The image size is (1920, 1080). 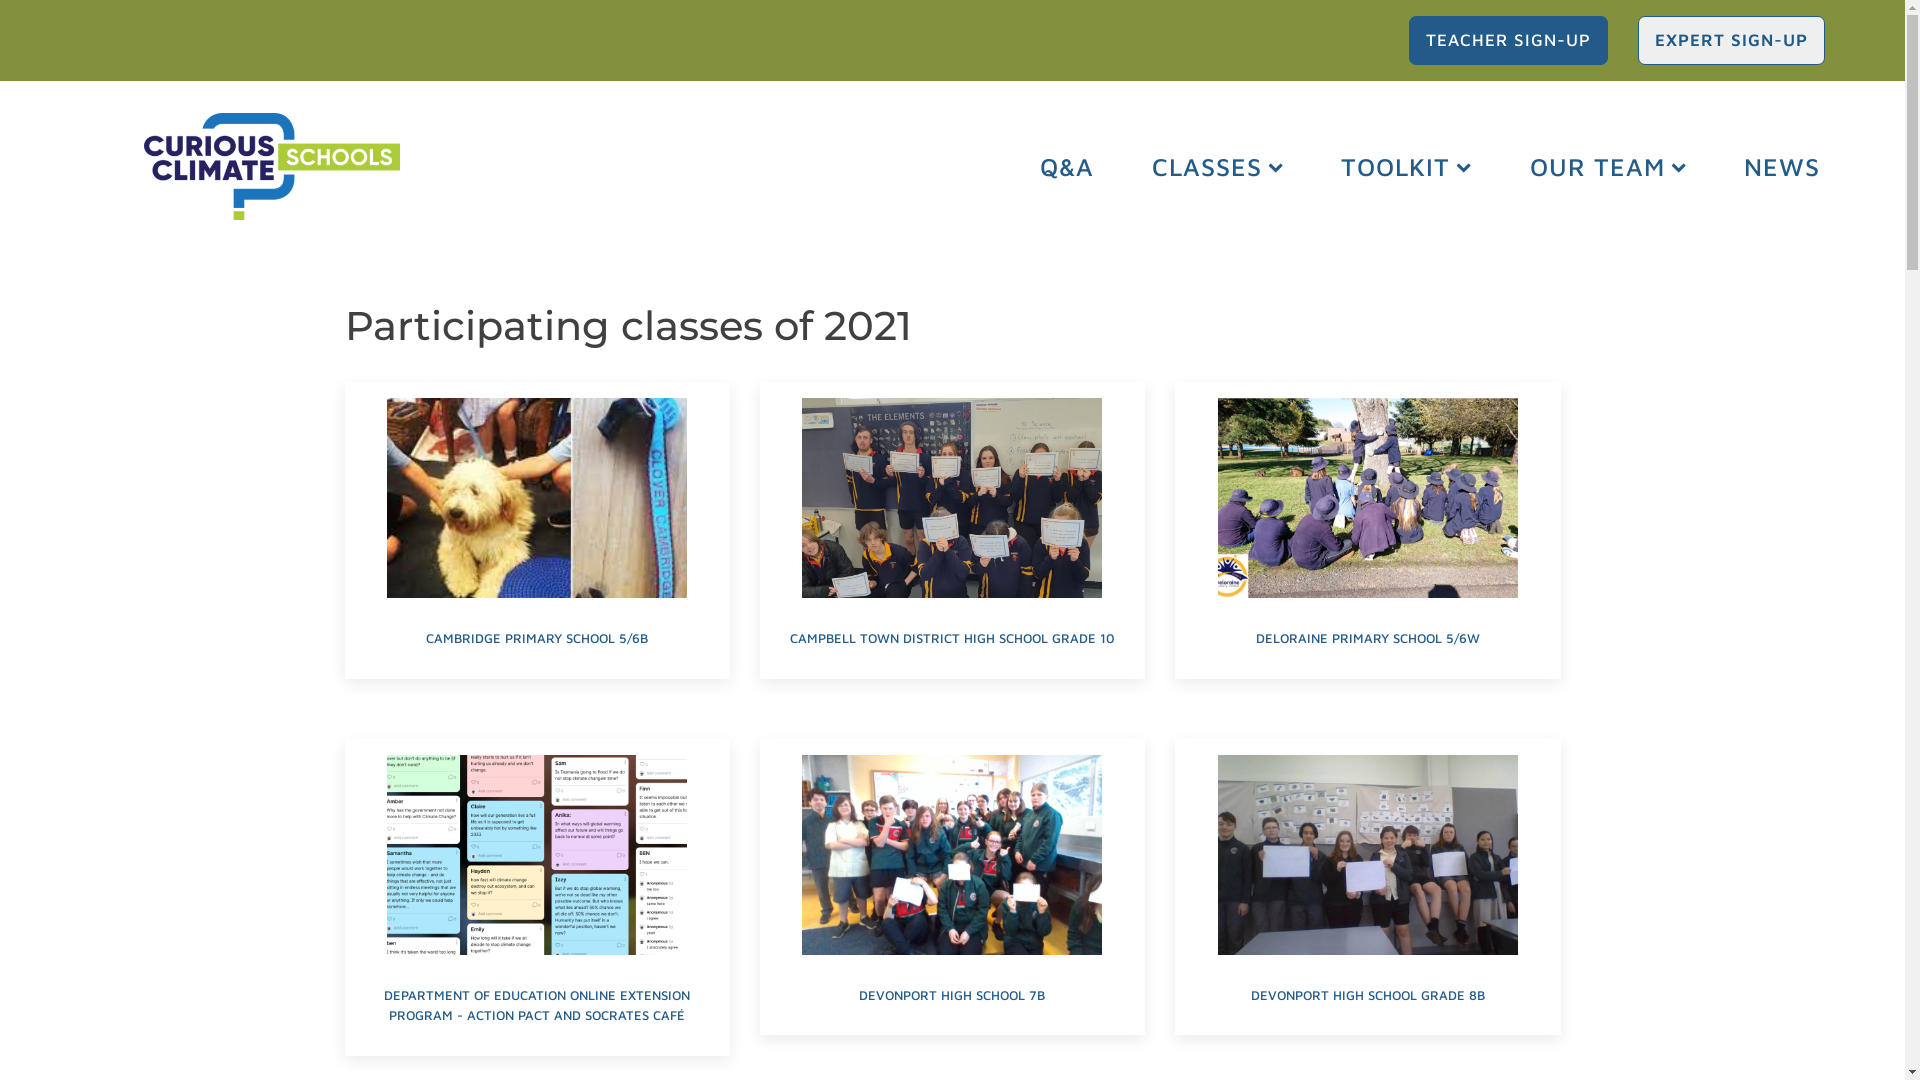 What do you see at coordinates (536, 530) in the screenshot?
I see `CAMBRIDGE PRIMARY SCHOOL 5/6B` at bounding box center [536, 530].